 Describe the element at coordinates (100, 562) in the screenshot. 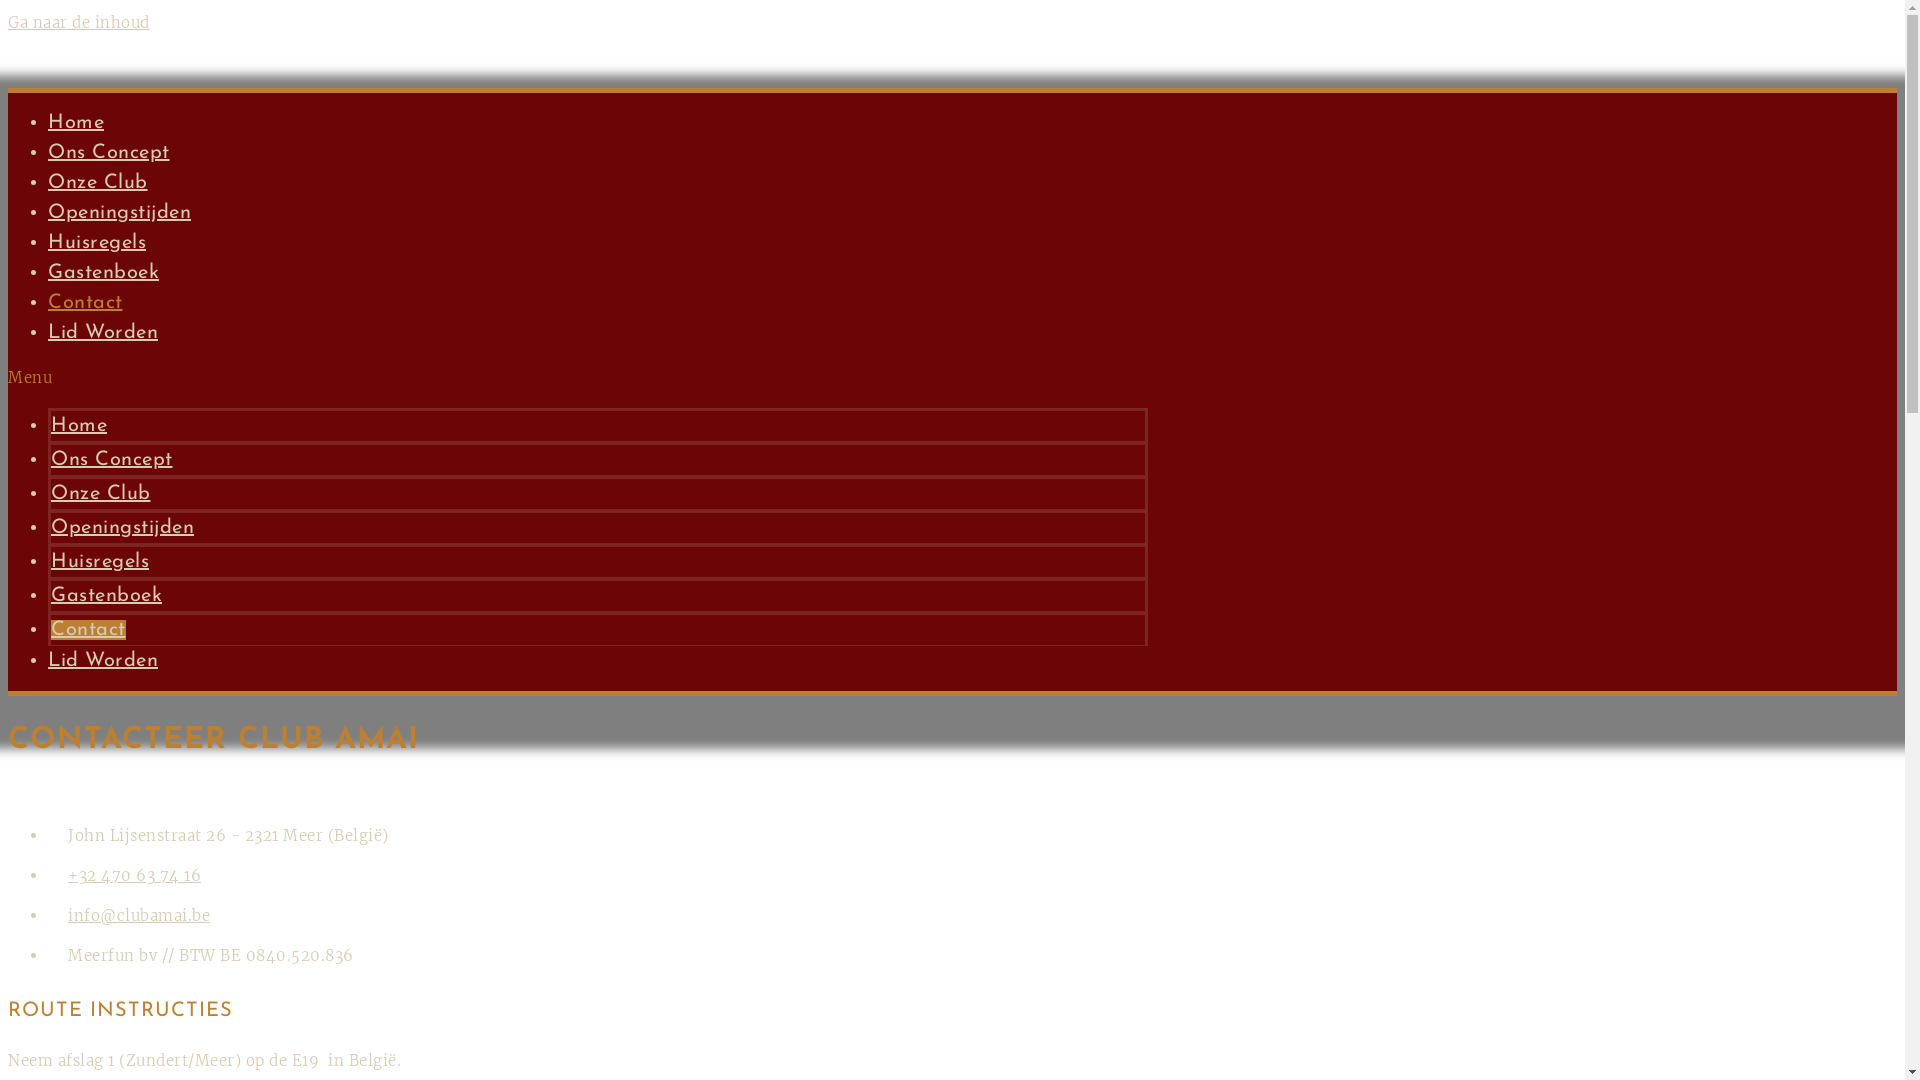

I see `Huisregels` at that location.